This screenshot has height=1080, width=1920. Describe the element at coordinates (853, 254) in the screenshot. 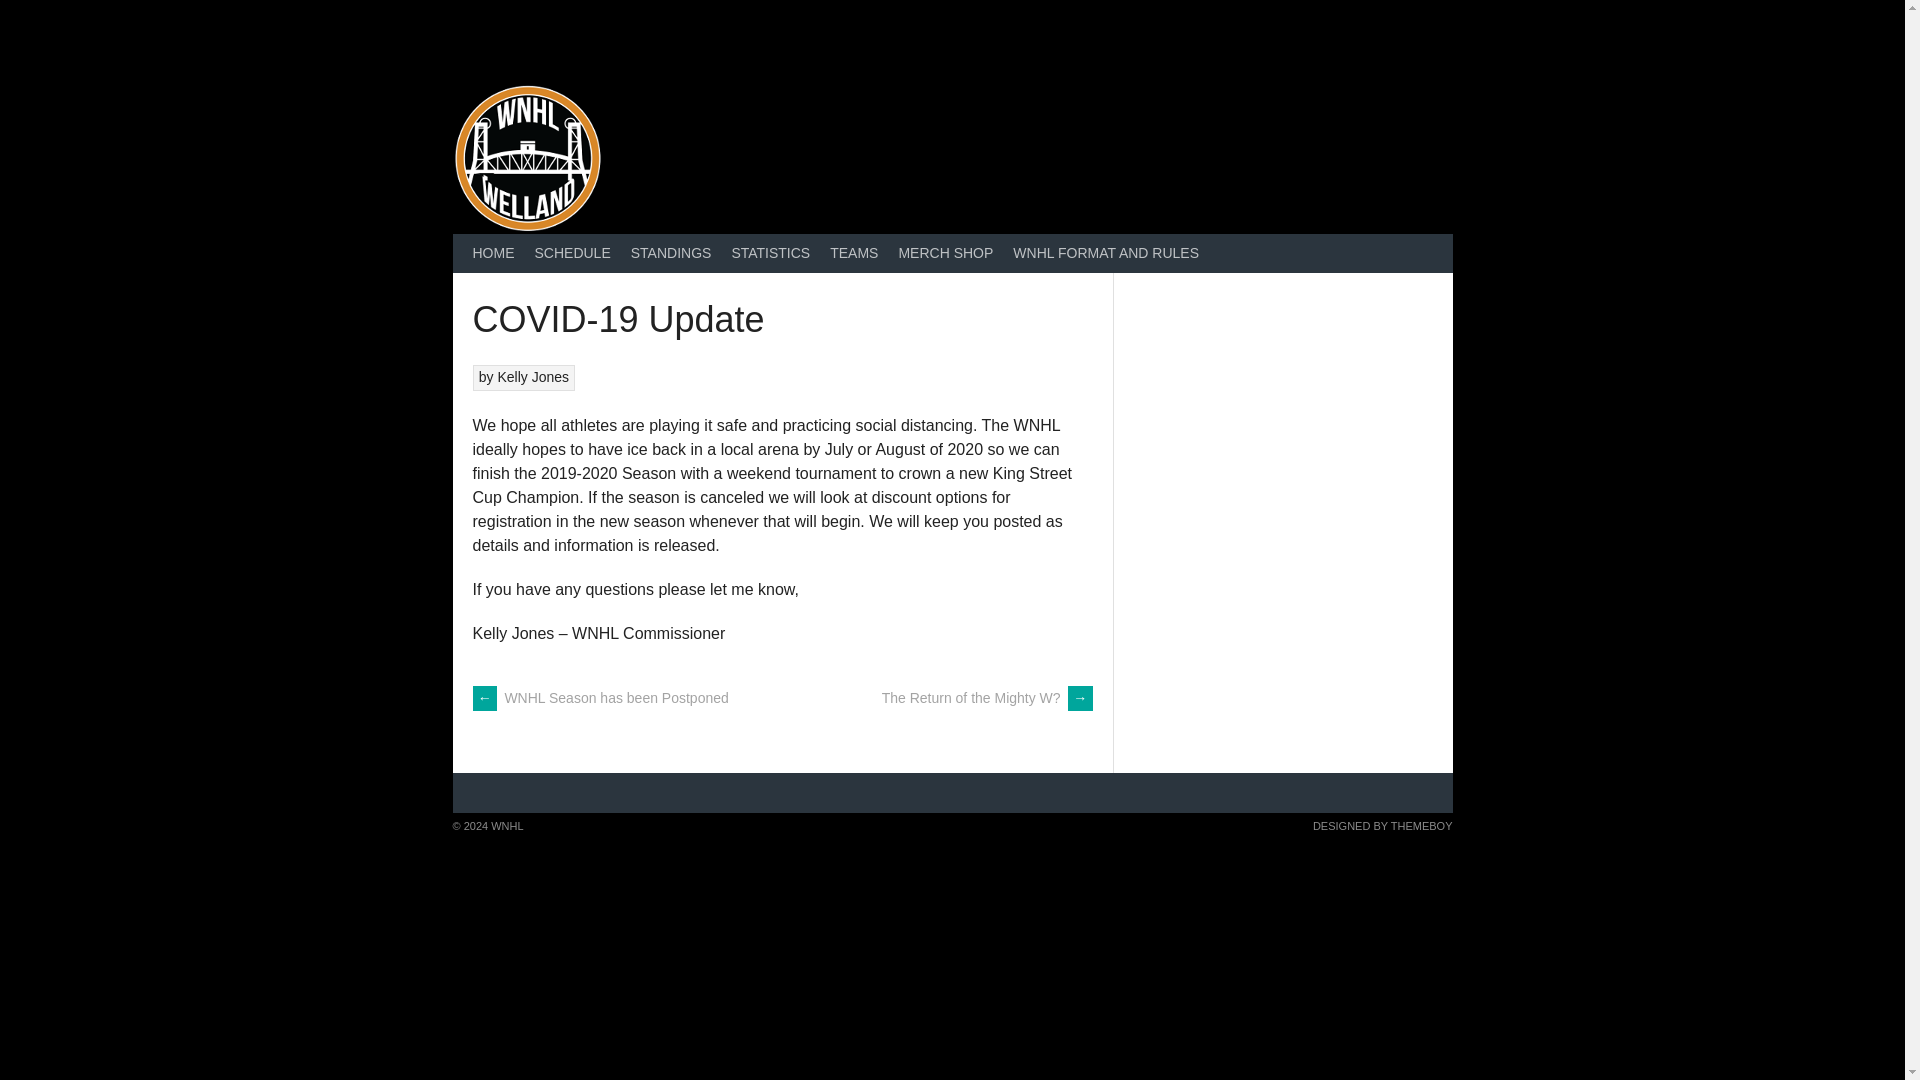

I see `TEAMS` at that location.